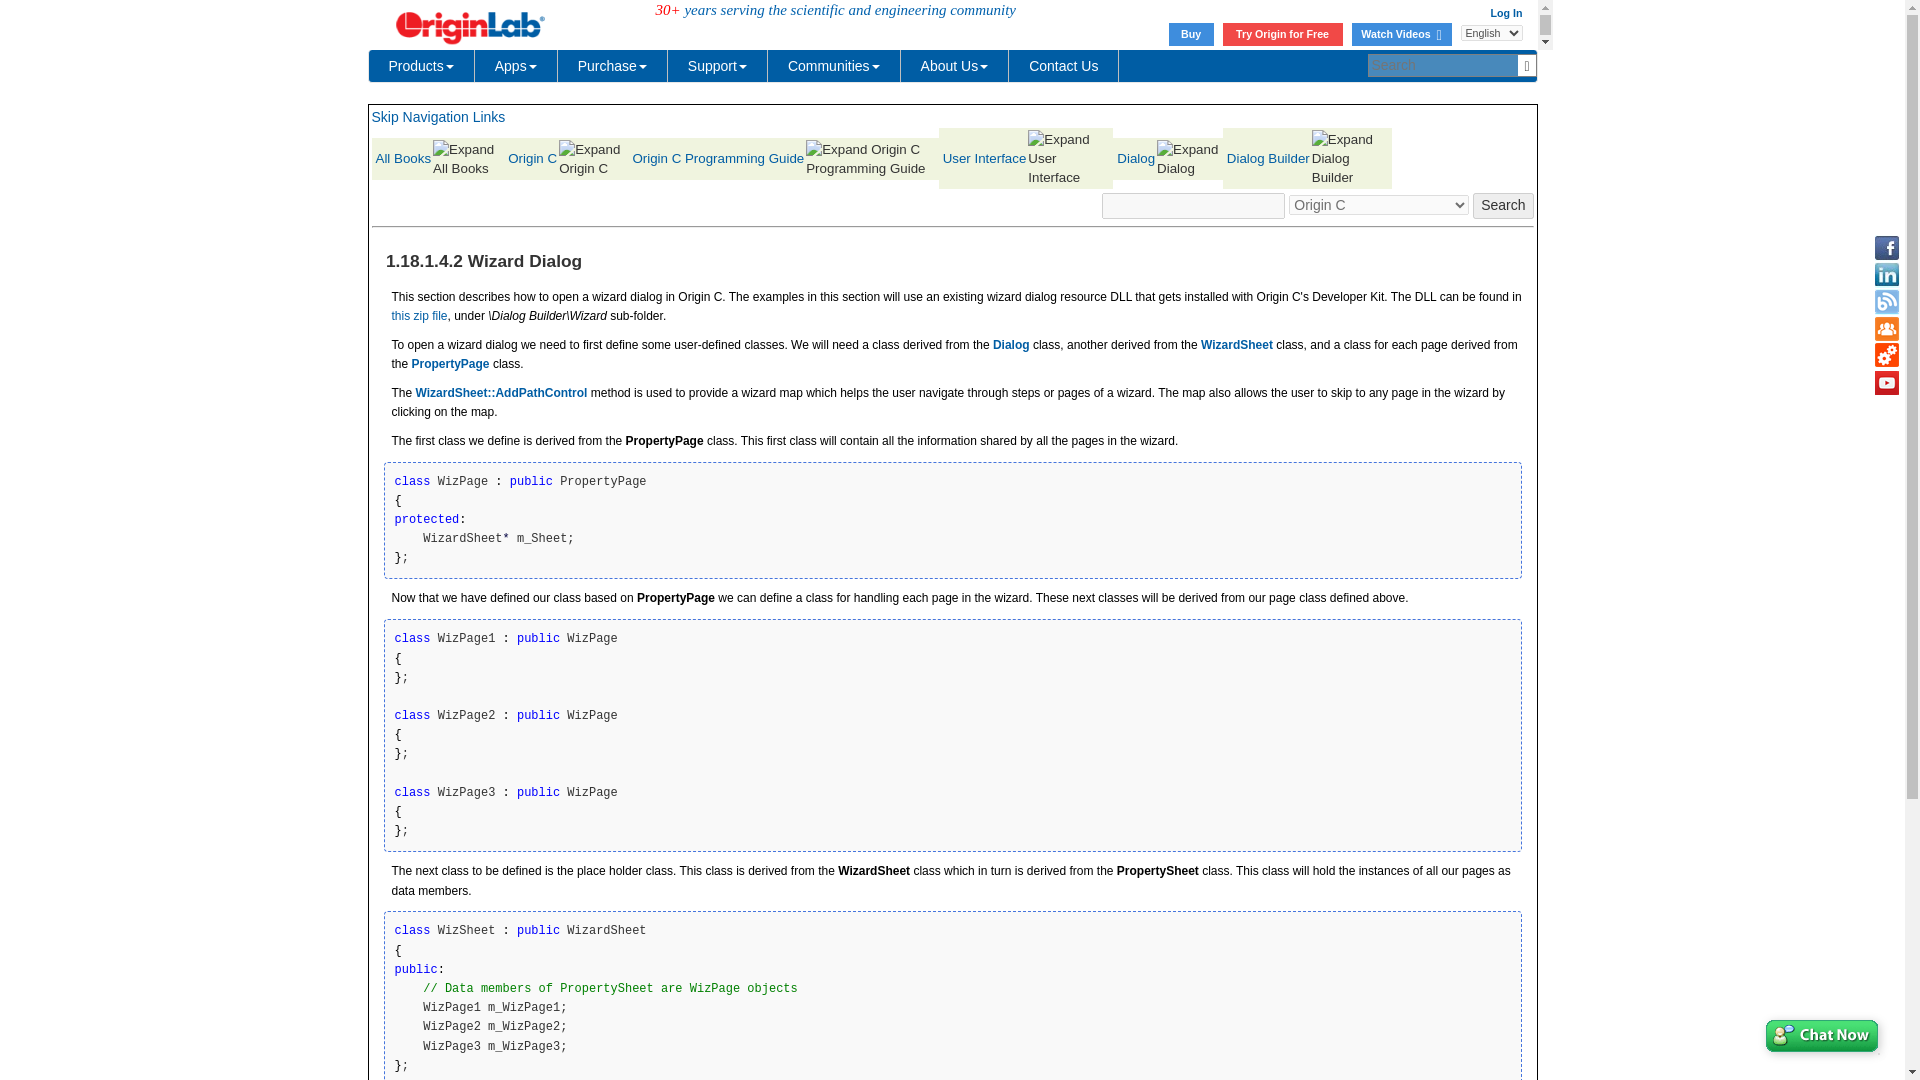 This screenshot has height=1080, width=1920. What do you see at coordinates (438, 158) in the screenshot?
I see `All Books` at bounding box center [438, 158].